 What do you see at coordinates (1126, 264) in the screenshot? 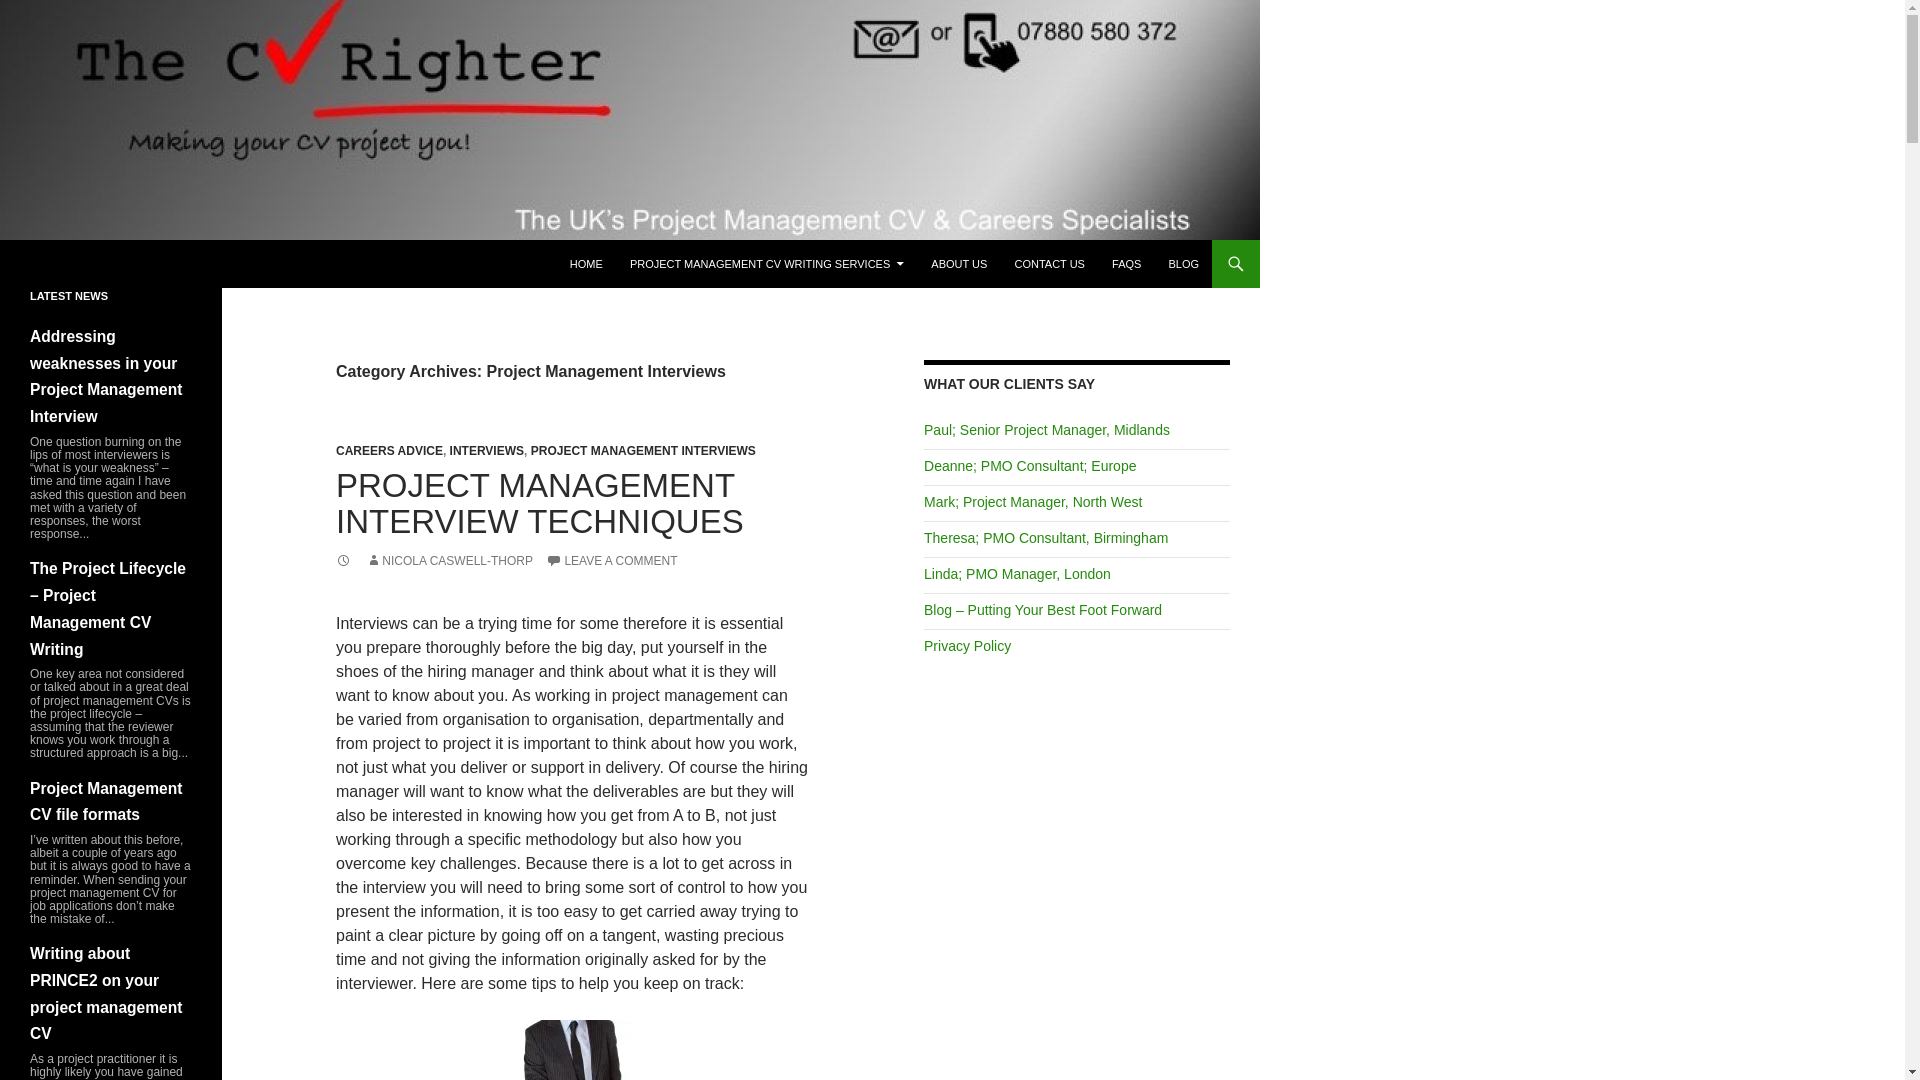
I see `FAQS` at bounding box center [1126, 264].